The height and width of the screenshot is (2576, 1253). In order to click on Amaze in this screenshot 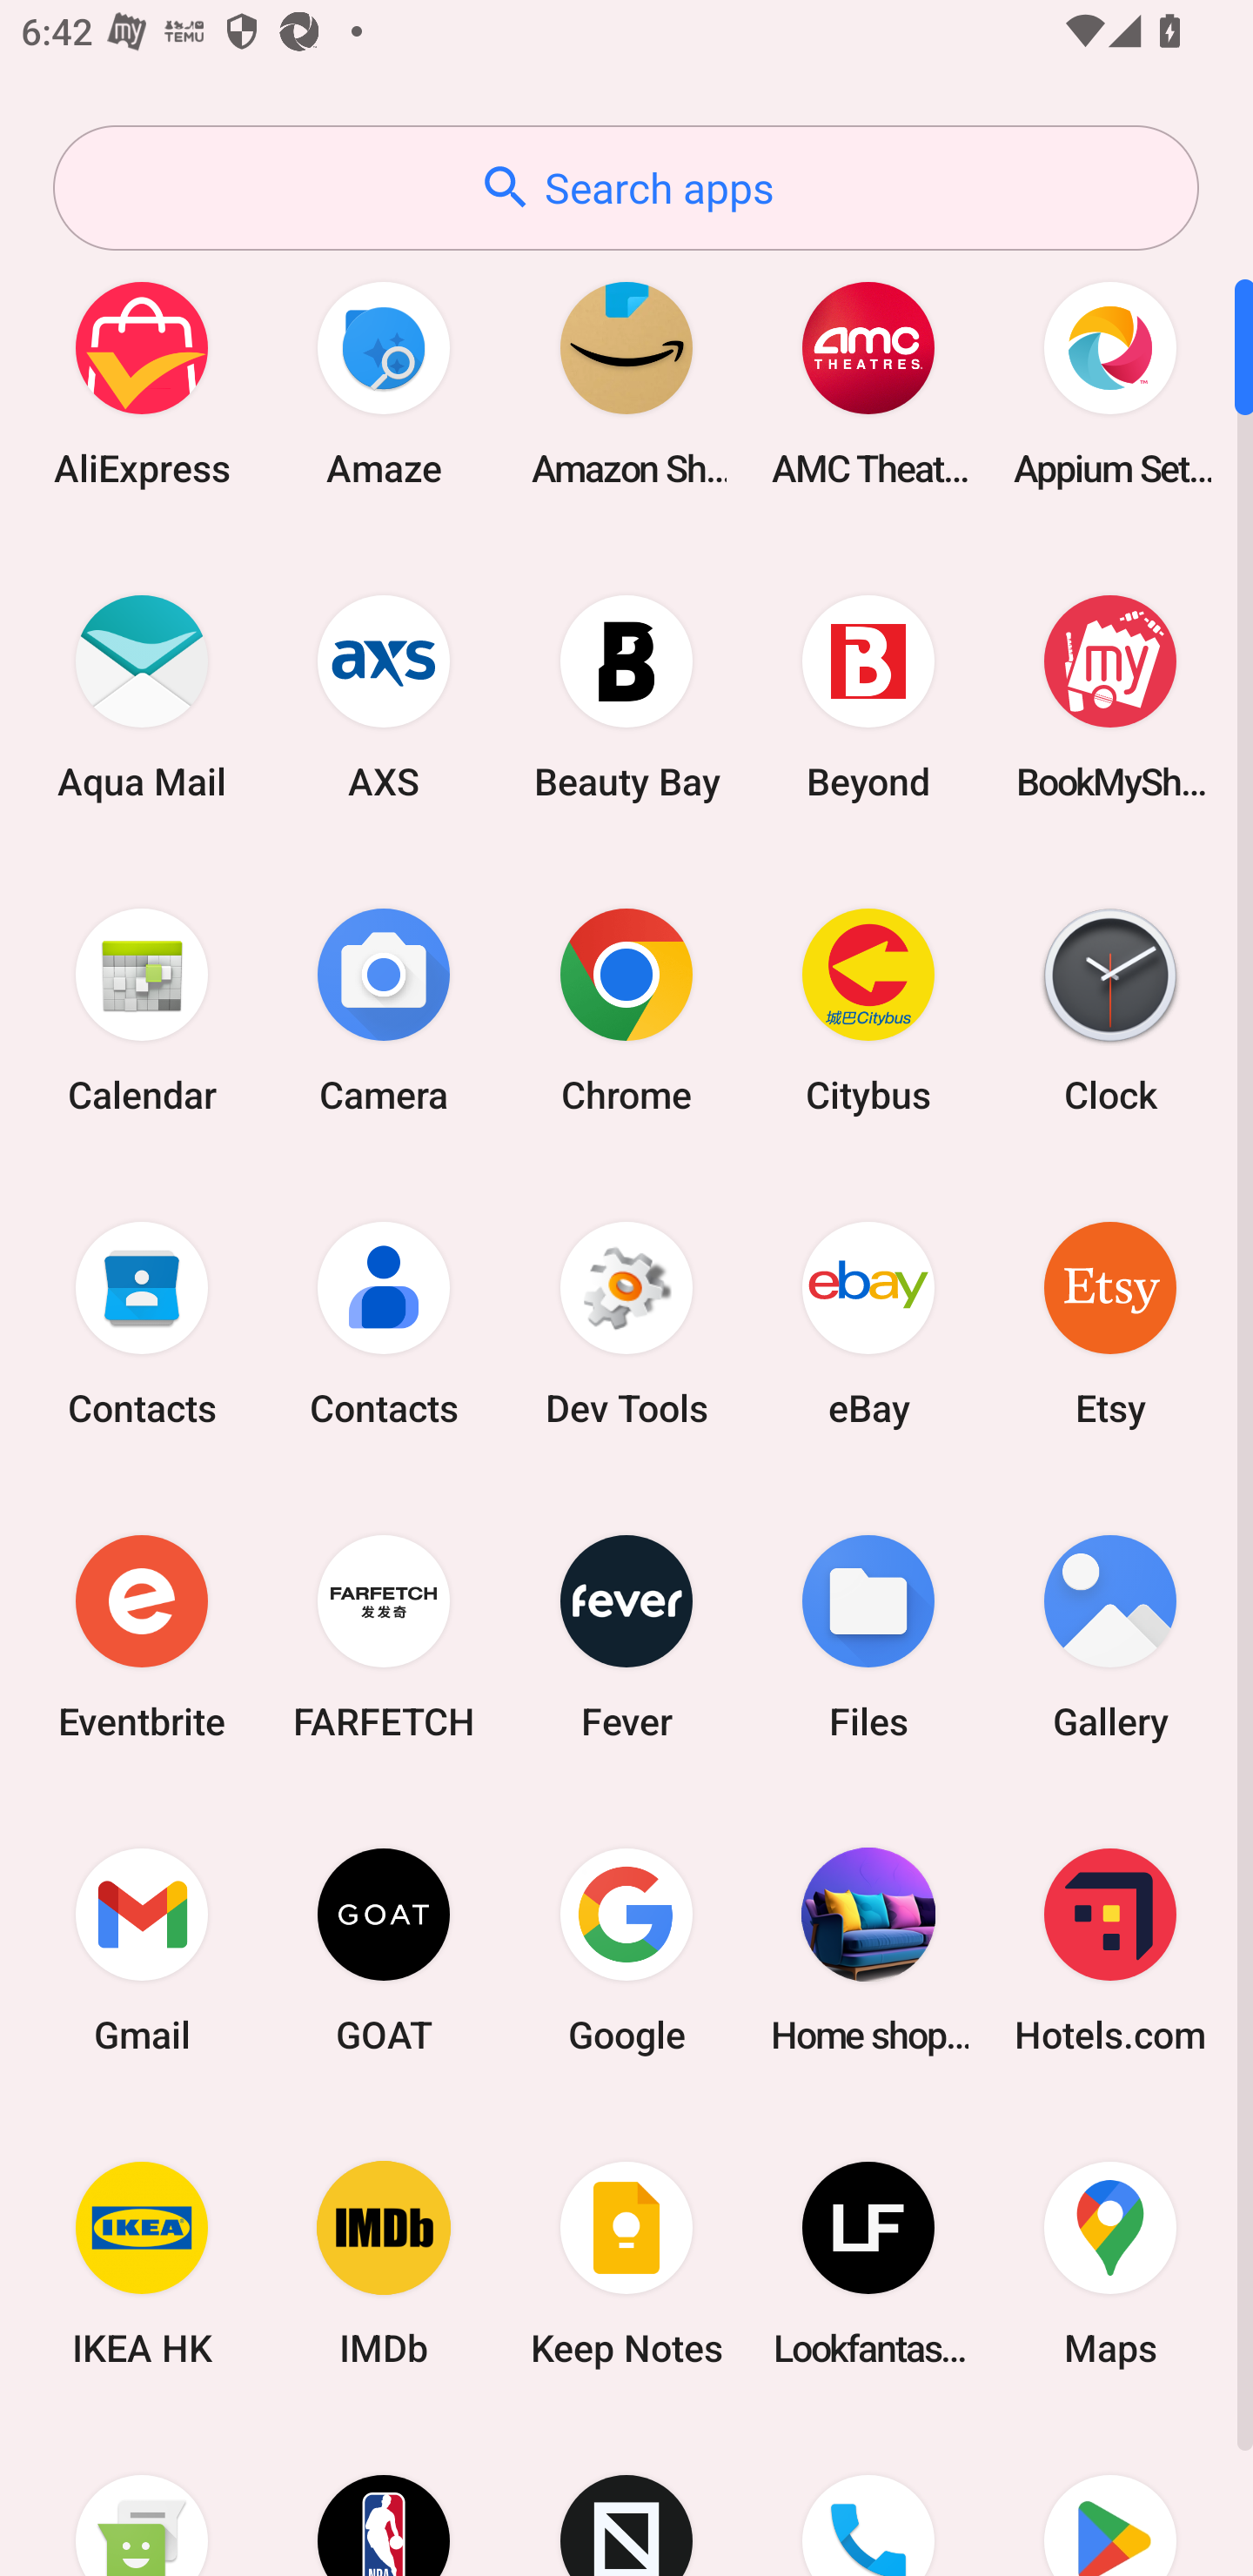, I will do `click(384, 383)`.